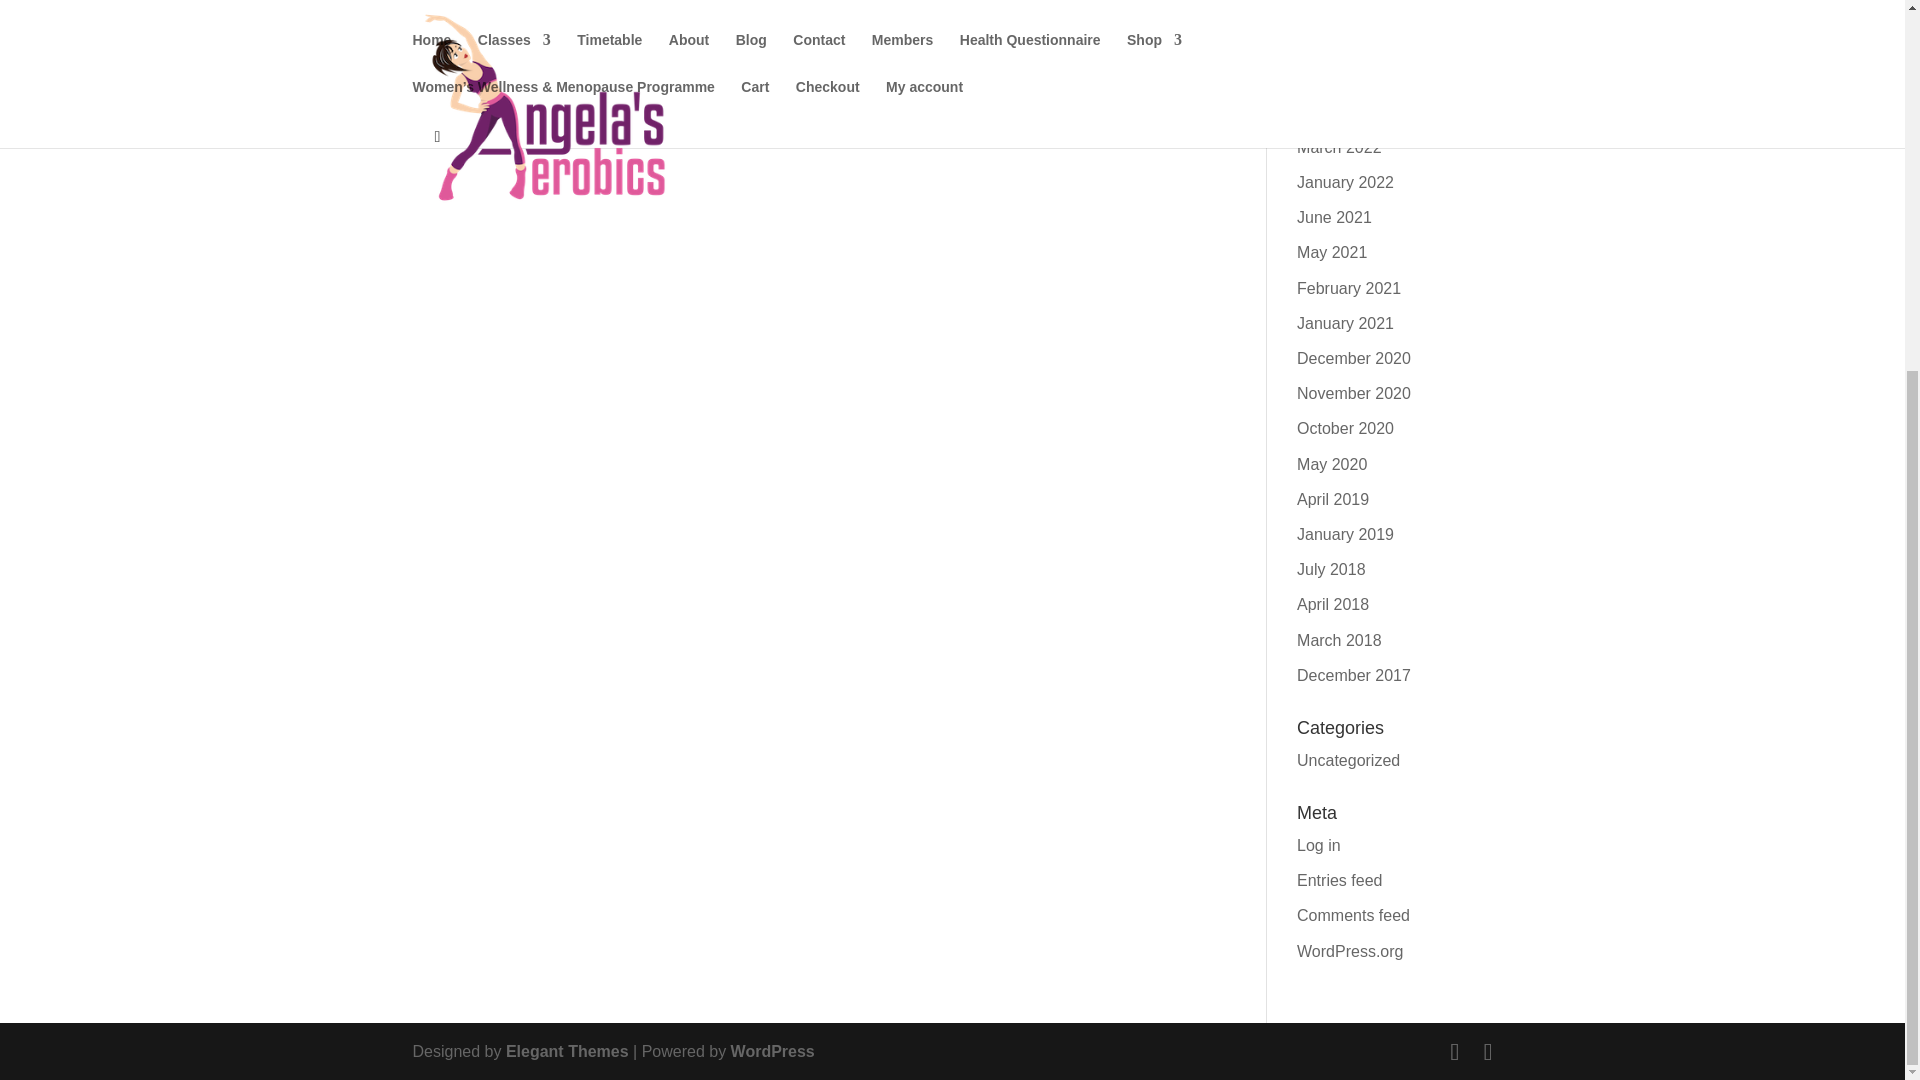 This screenshot has width=1920, height=1080. What do you see at coordinates (568, 1051) in the screenshot?
I see `Premium WordPress Themes` at bounding box center [568, 1051].